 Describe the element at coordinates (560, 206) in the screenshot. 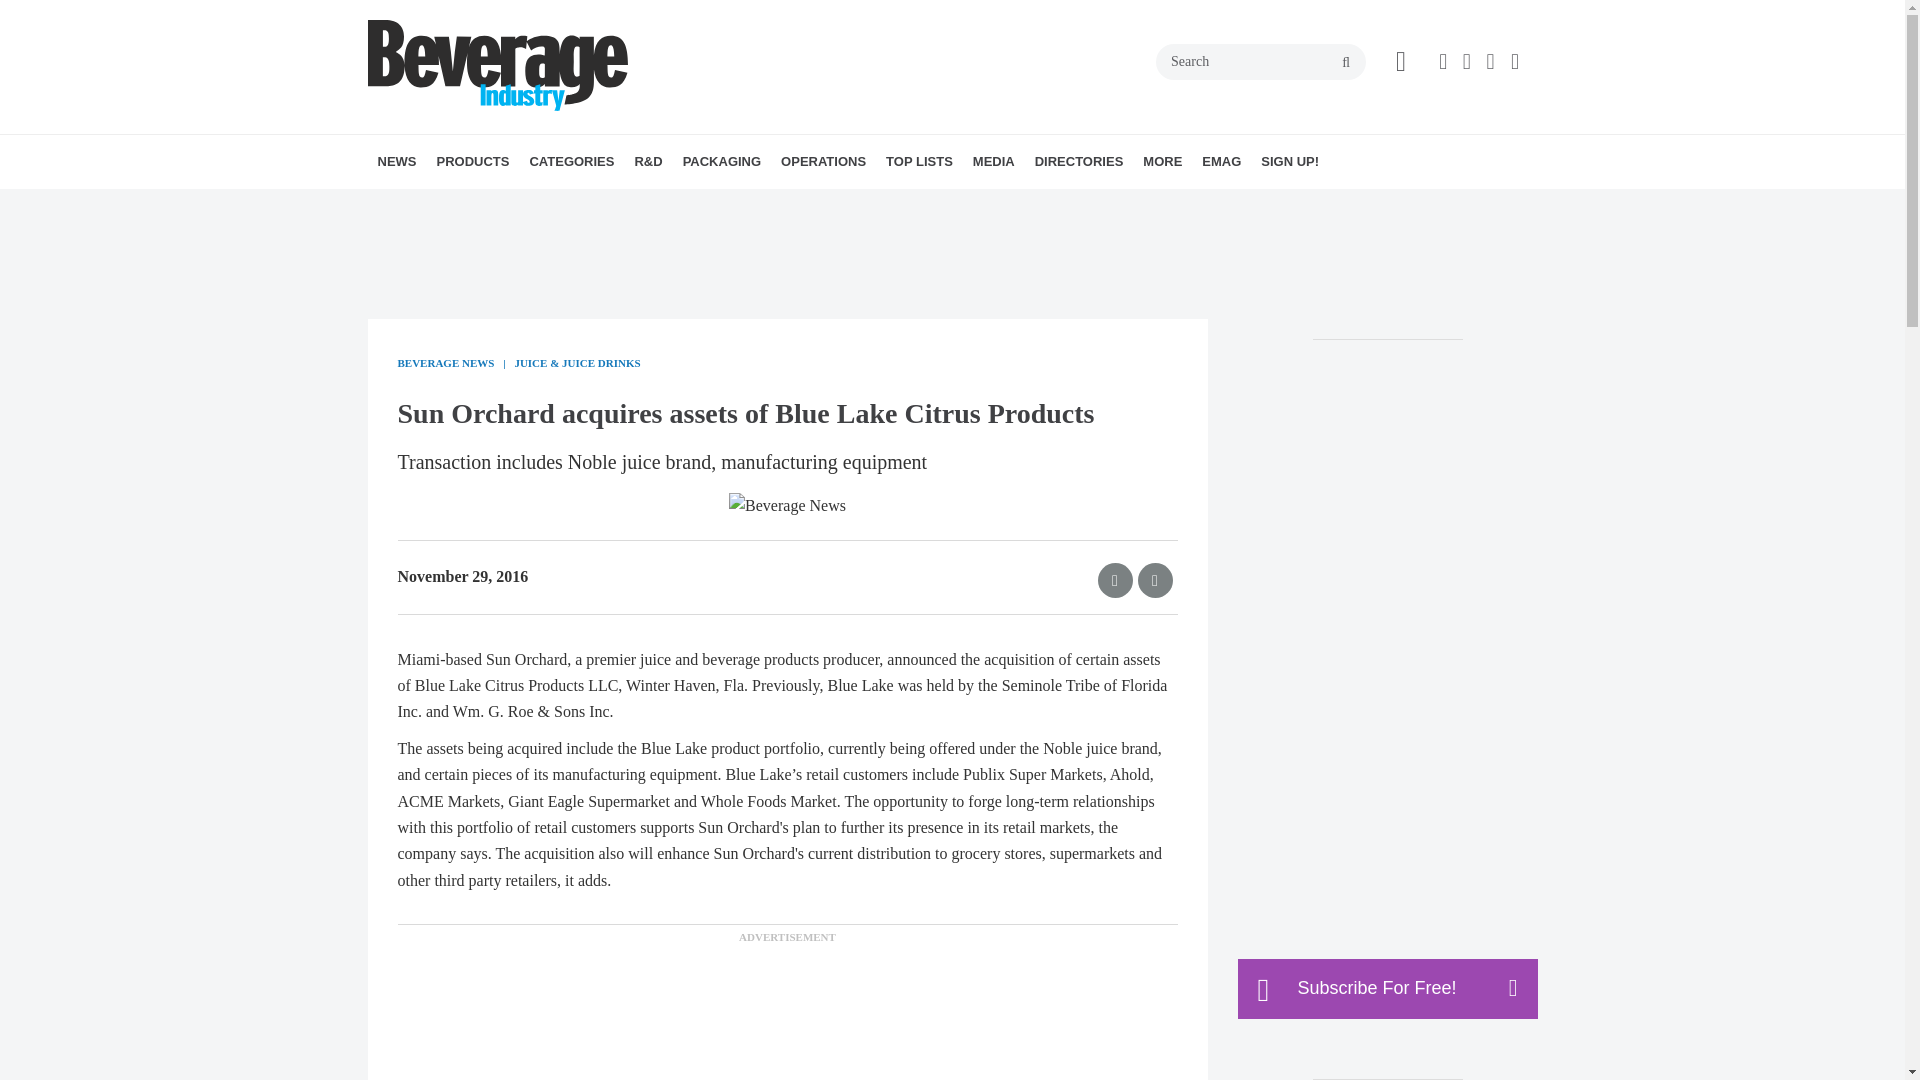

I see `READER'S CHOICE POLL` at that location.